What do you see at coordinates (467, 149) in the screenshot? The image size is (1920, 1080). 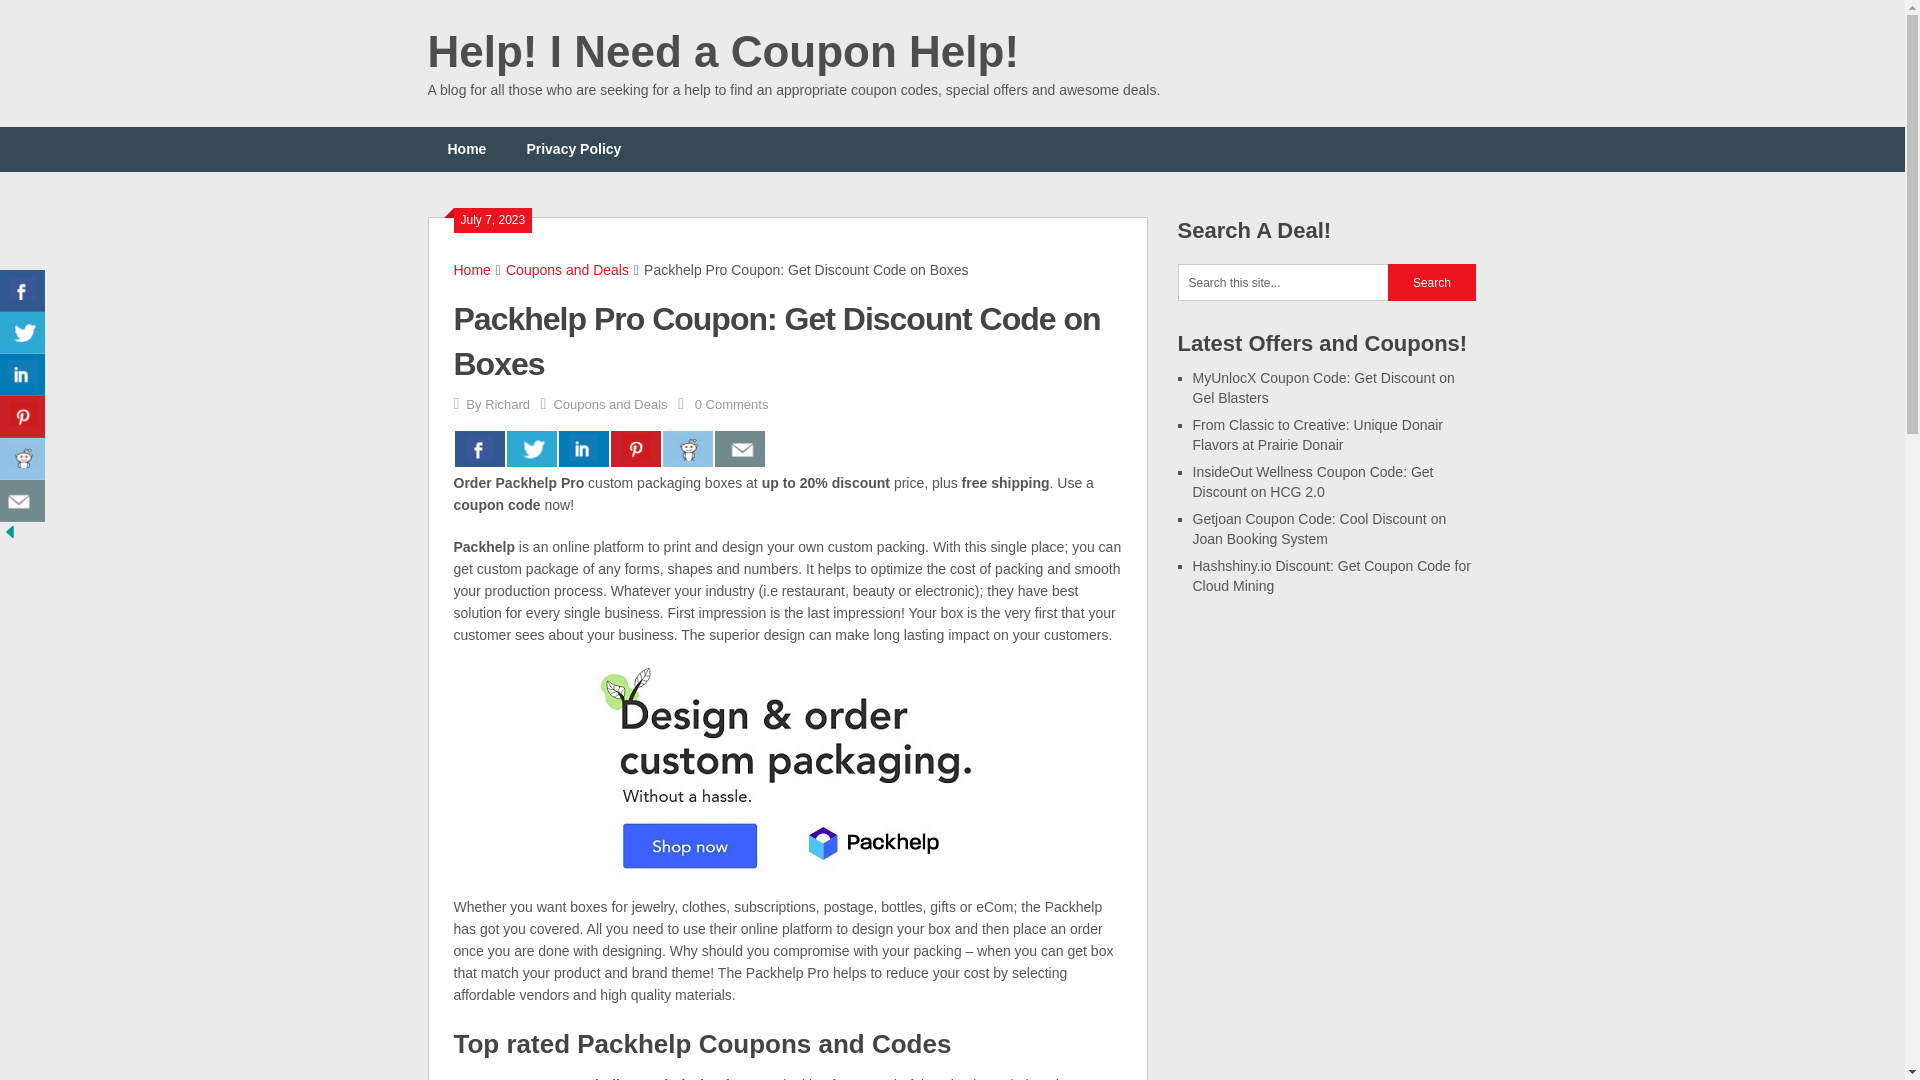 I see `Home` at bounding box center [467, 149].